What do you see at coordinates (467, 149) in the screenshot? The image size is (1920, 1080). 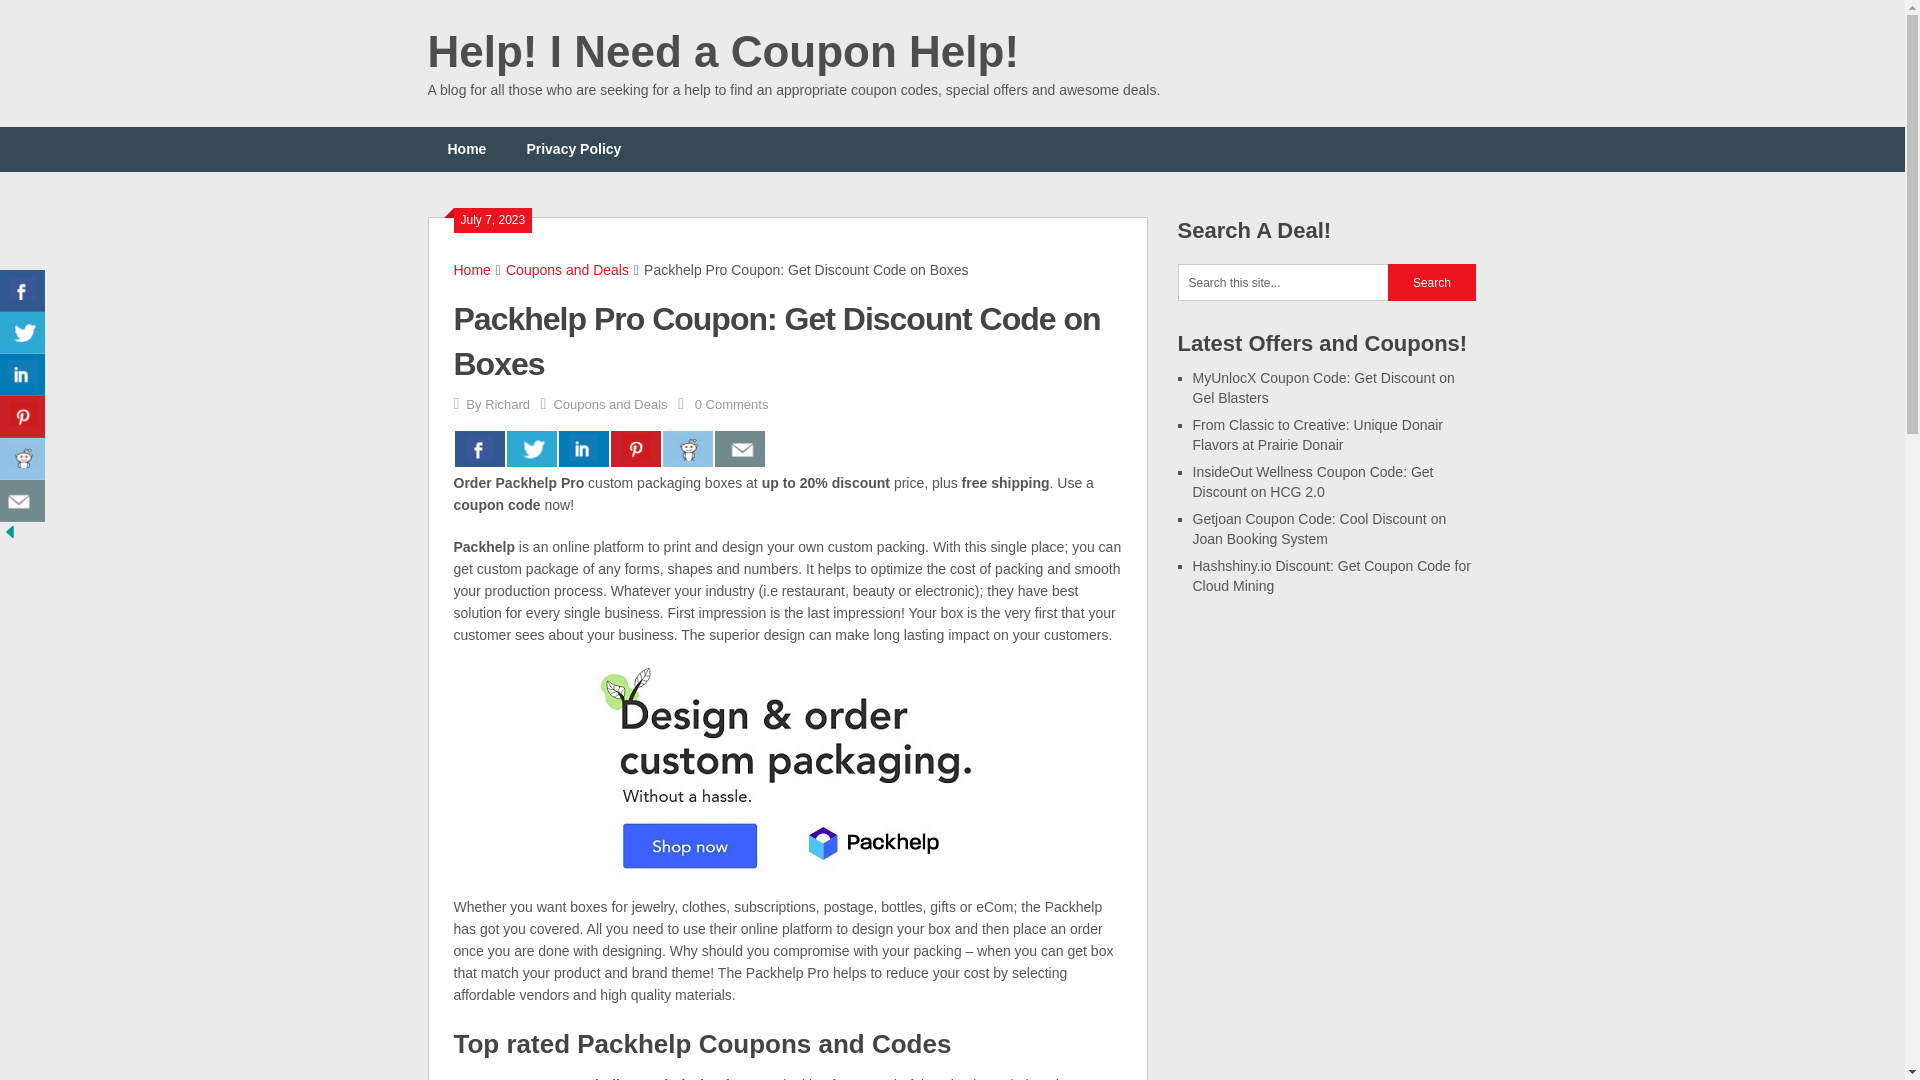 I see `Home` at bounding box center [467, 149].